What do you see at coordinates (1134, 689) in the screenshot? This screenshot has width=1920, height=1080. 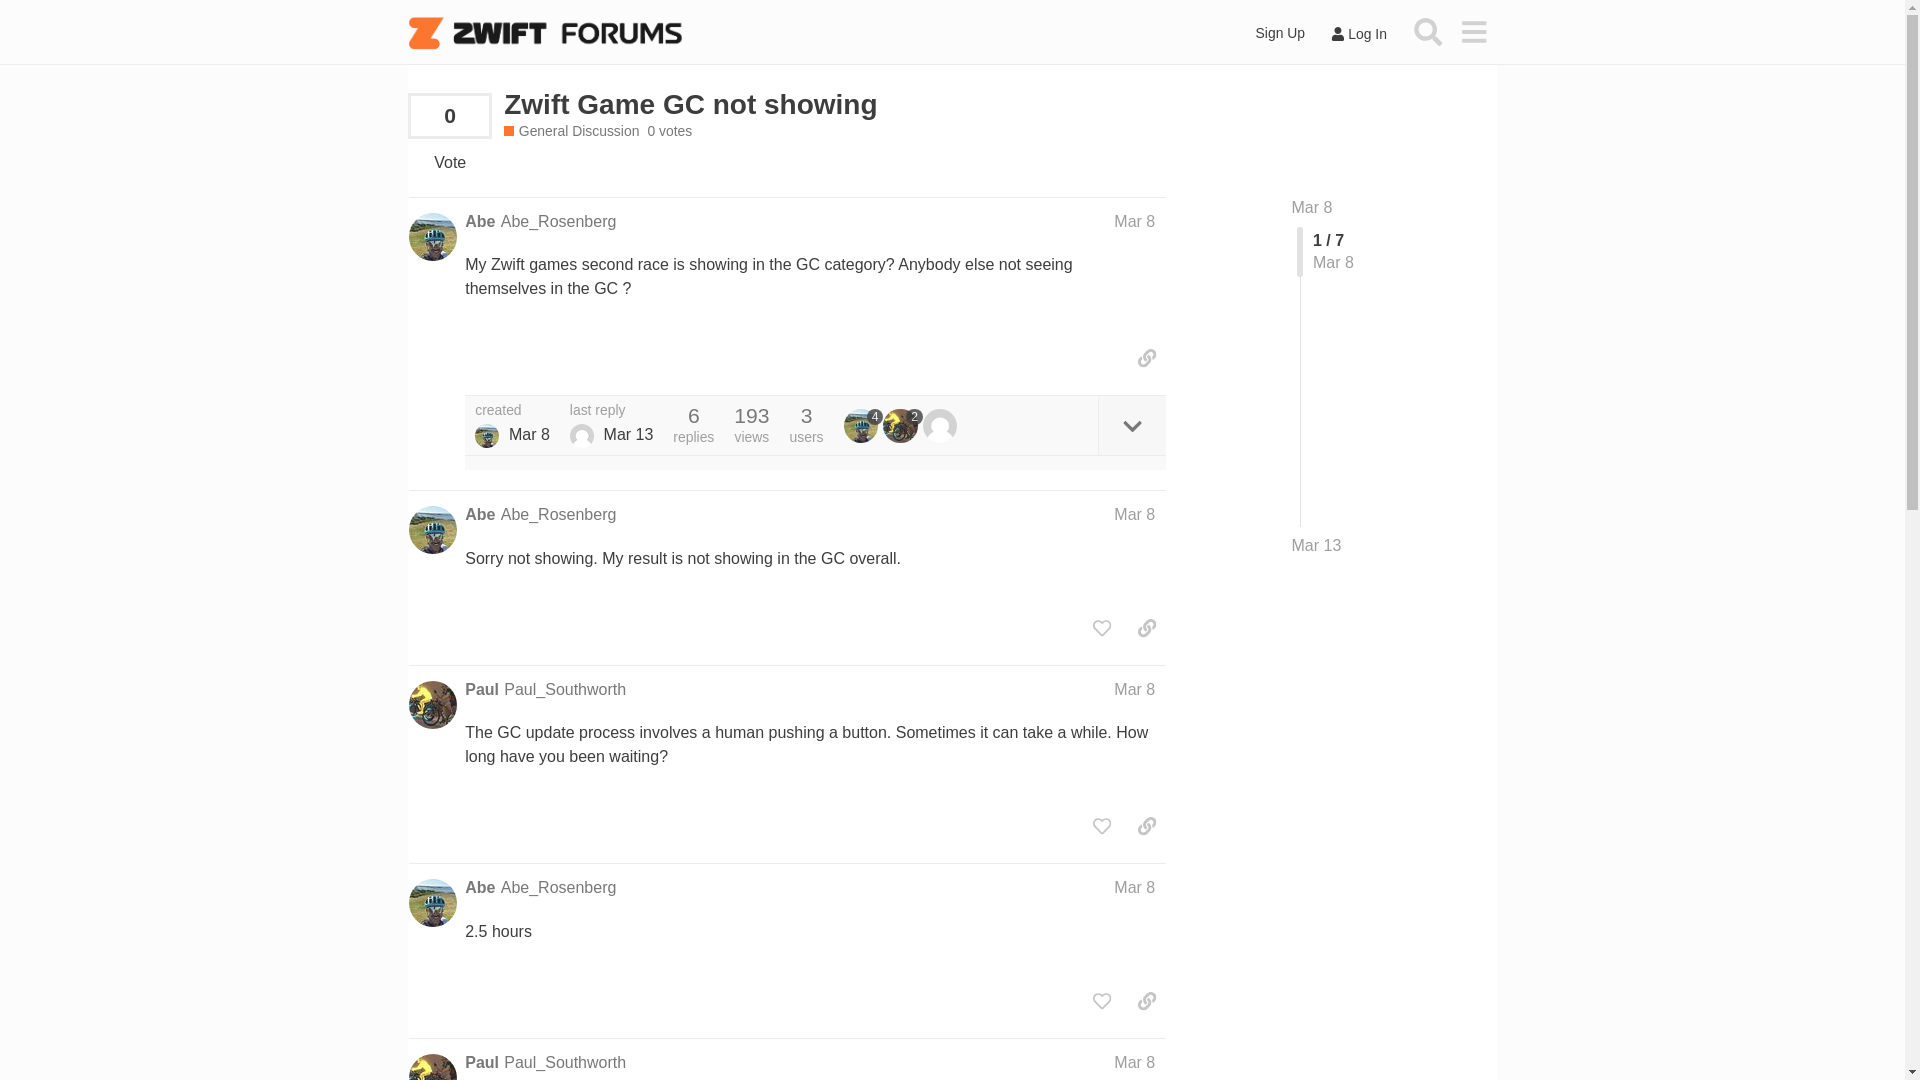 I see `Mar 8` at bounding box center [1134, 689].